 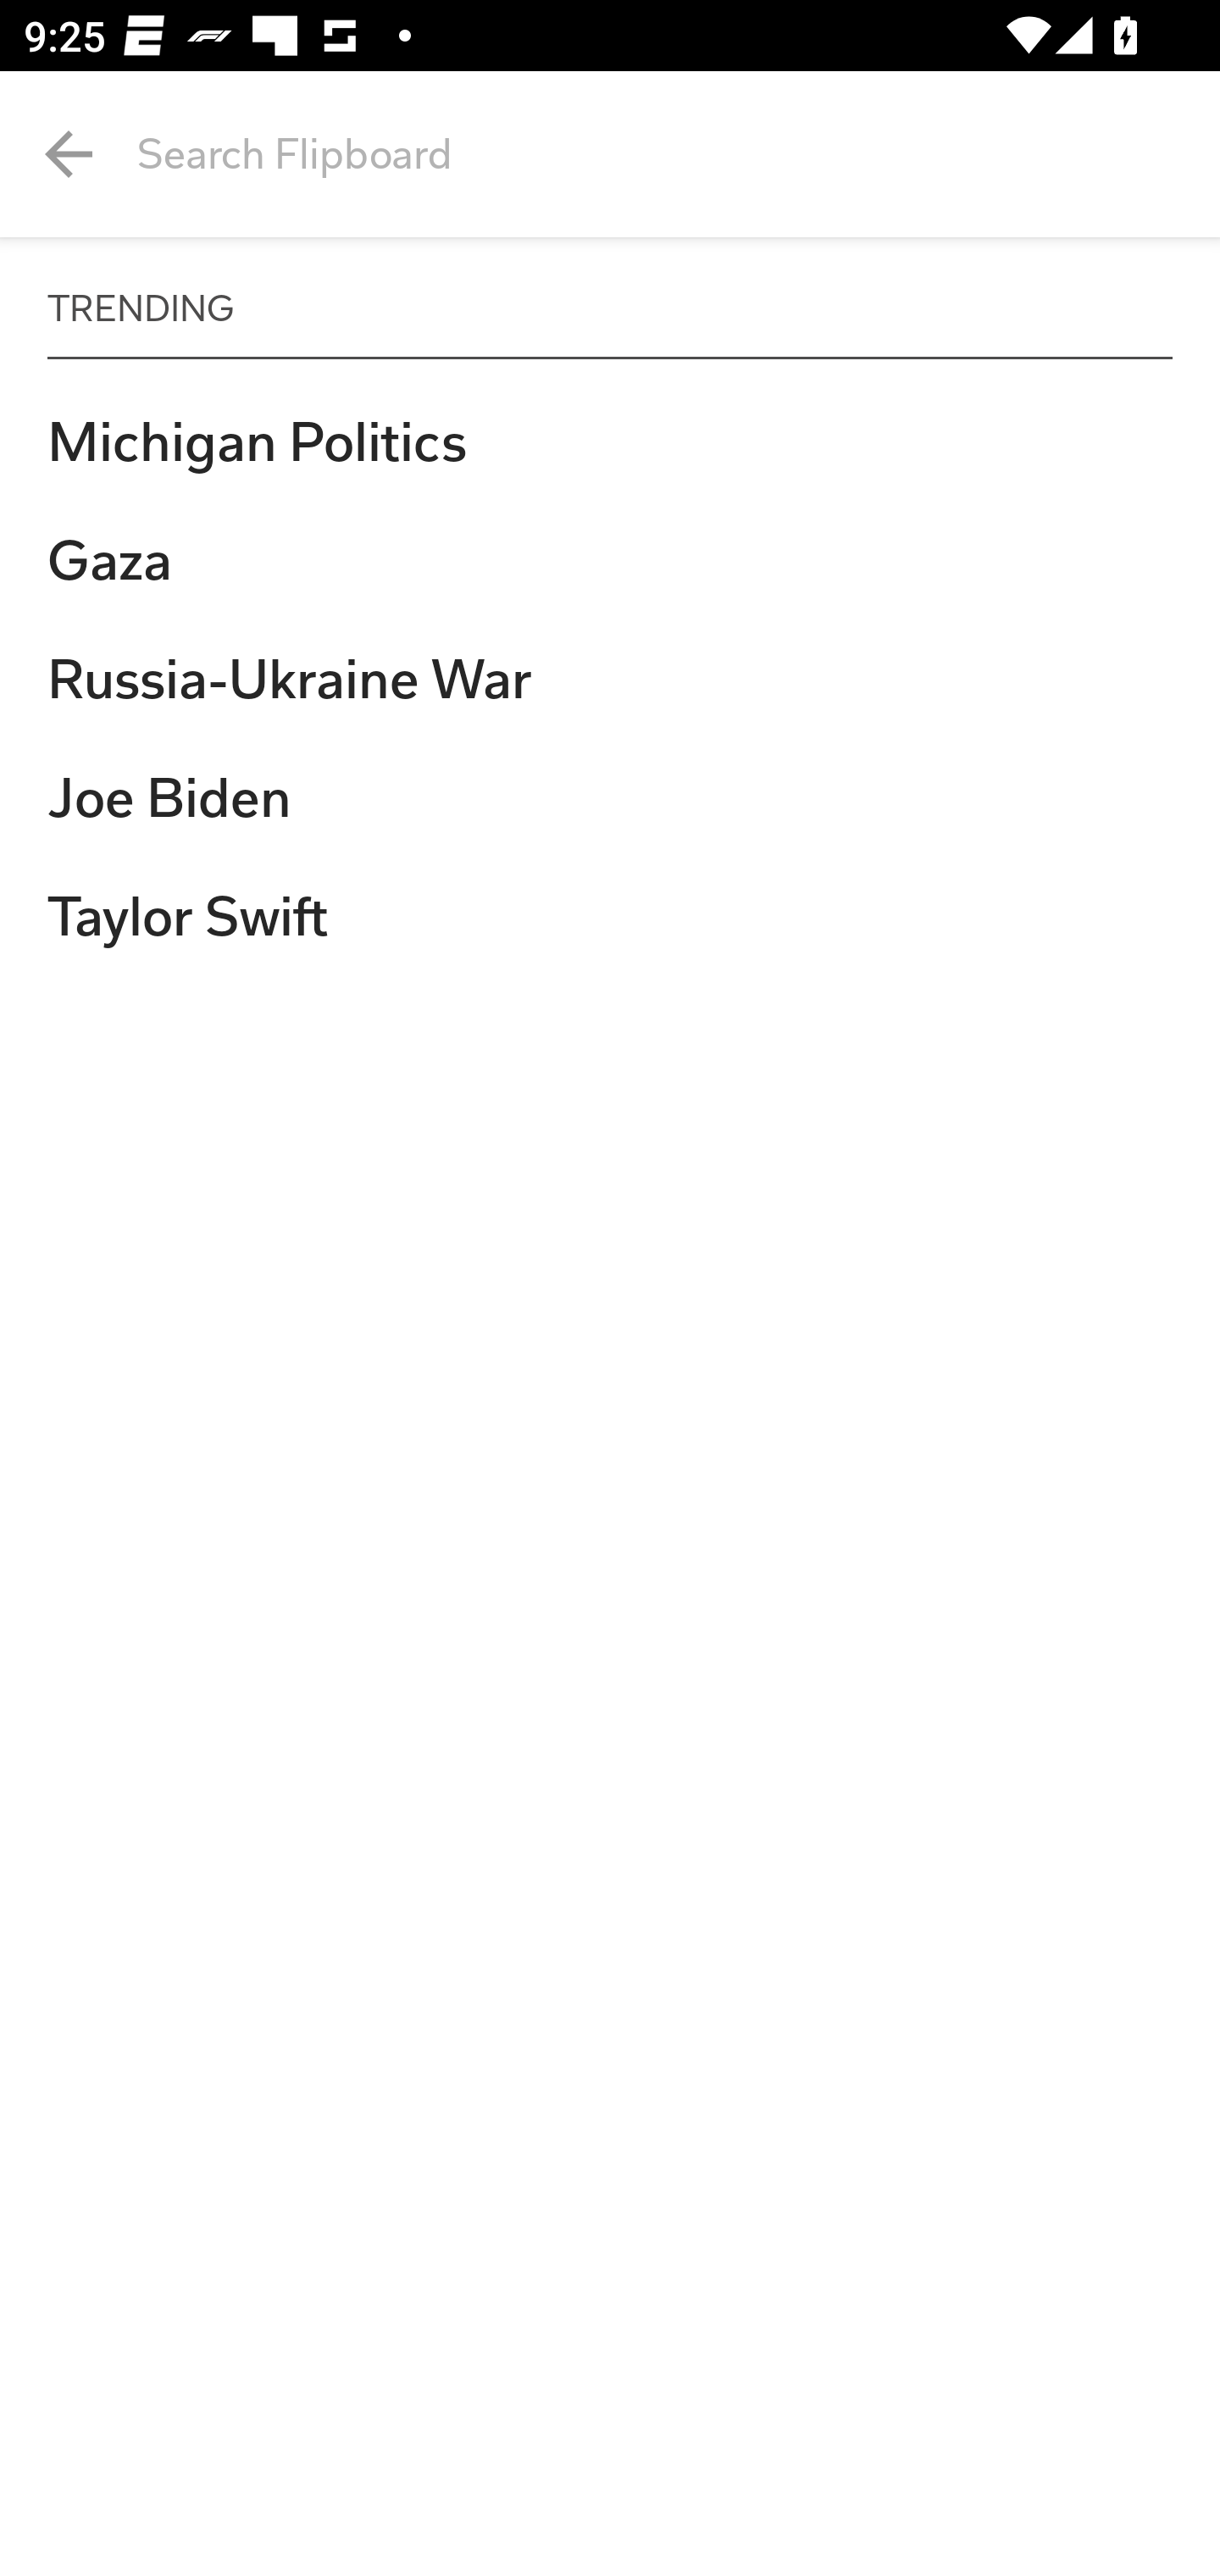 What do you see at coordinates (610, 680) in the screenshot?
I see `Russia-Ukraine War` at bounding box center [610, 680].